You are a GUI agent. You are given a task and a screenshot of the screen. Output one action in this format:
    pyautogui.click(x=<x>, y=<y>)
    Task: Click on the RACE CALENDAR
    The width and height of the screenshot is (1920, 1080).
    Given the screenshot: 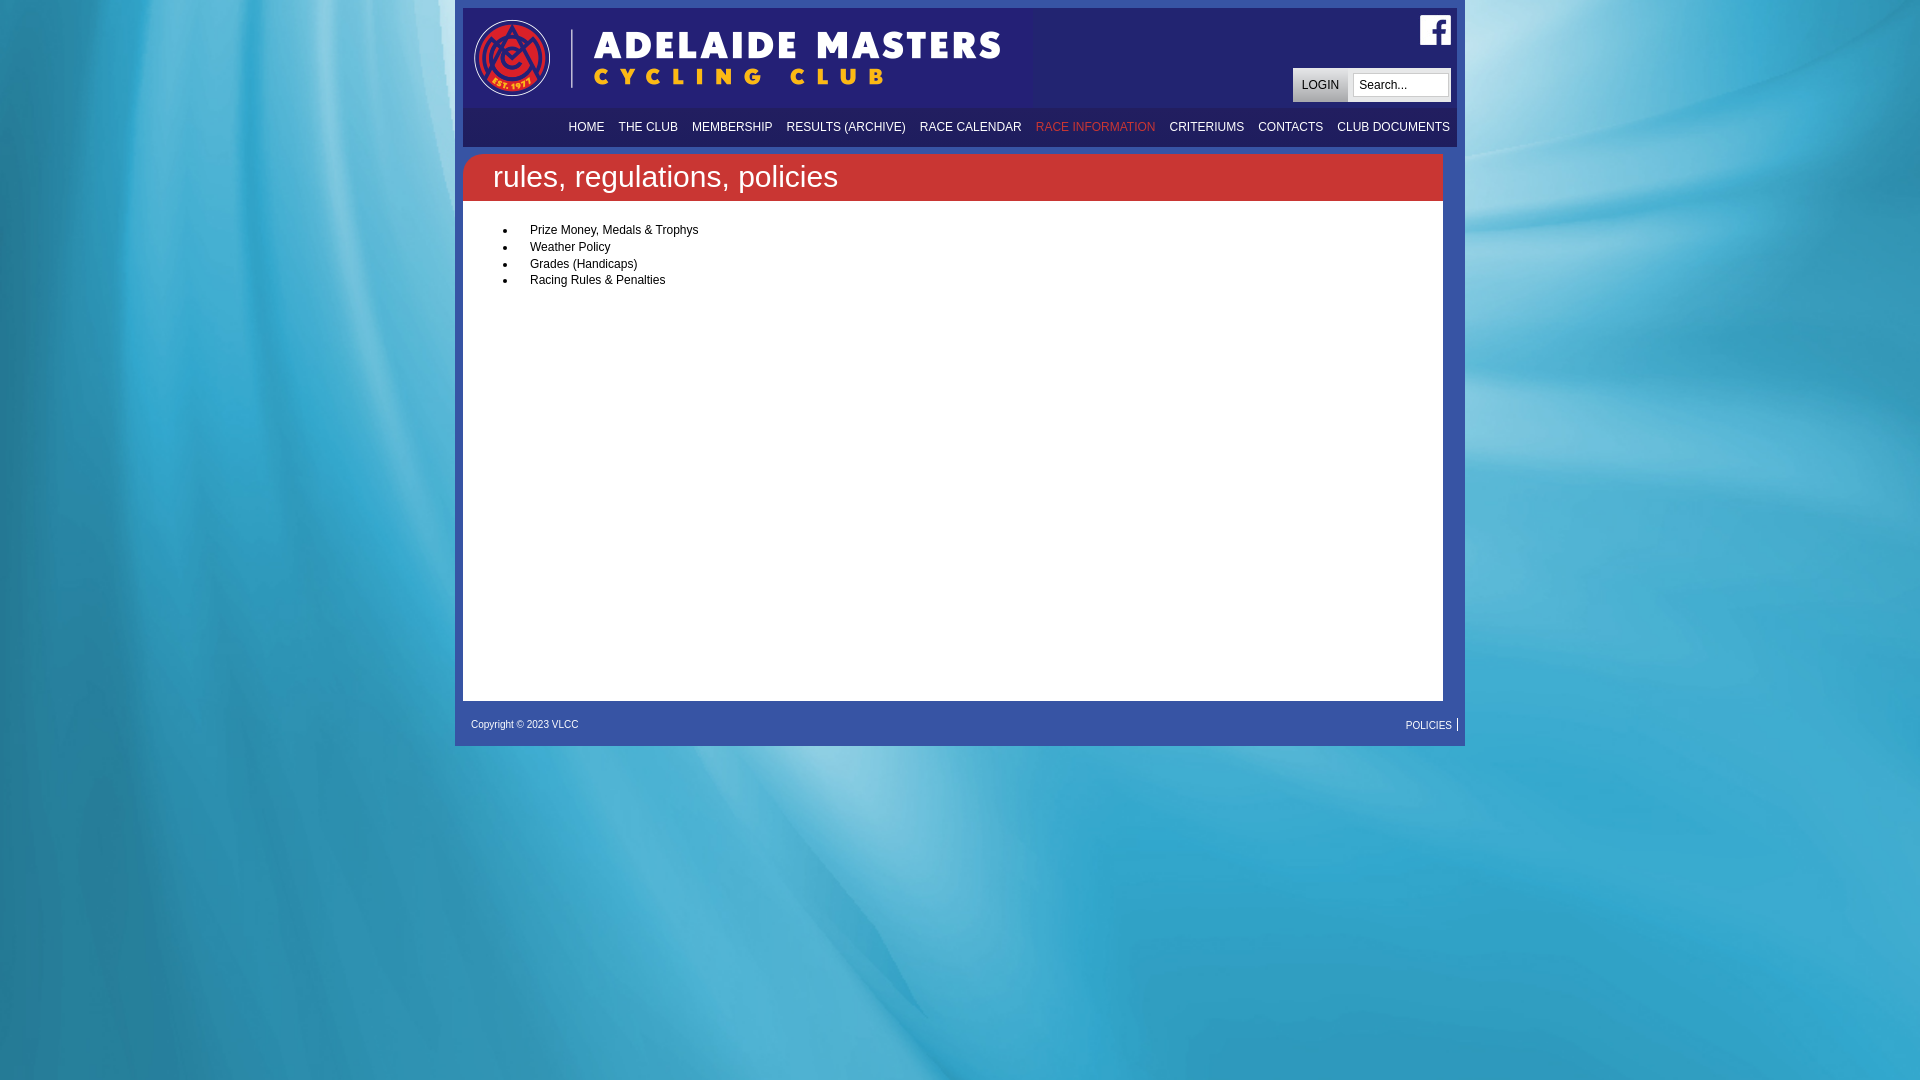 What is the action you would take?
    pyautogui.click(x=971, y=128)
    